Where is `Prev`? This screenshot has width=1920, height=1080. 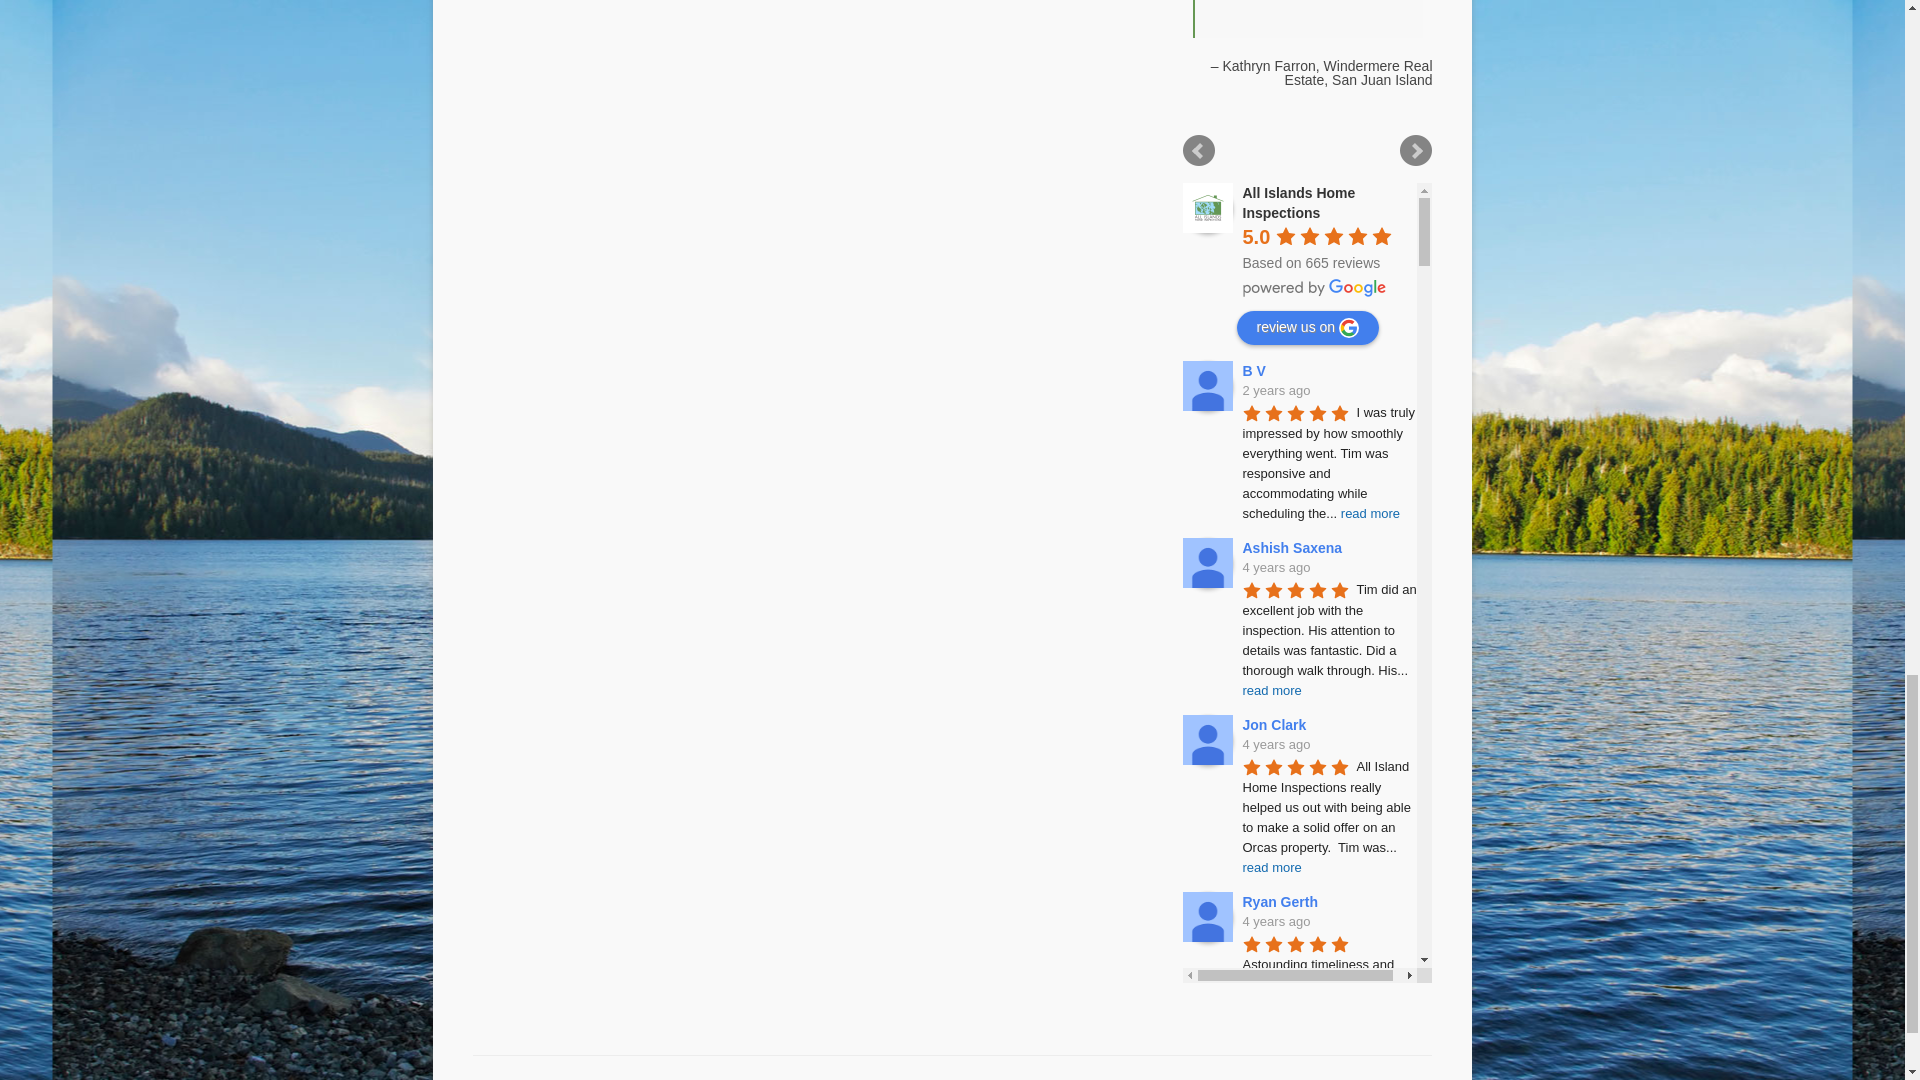
Prev is located at coordinates (1198, 151).